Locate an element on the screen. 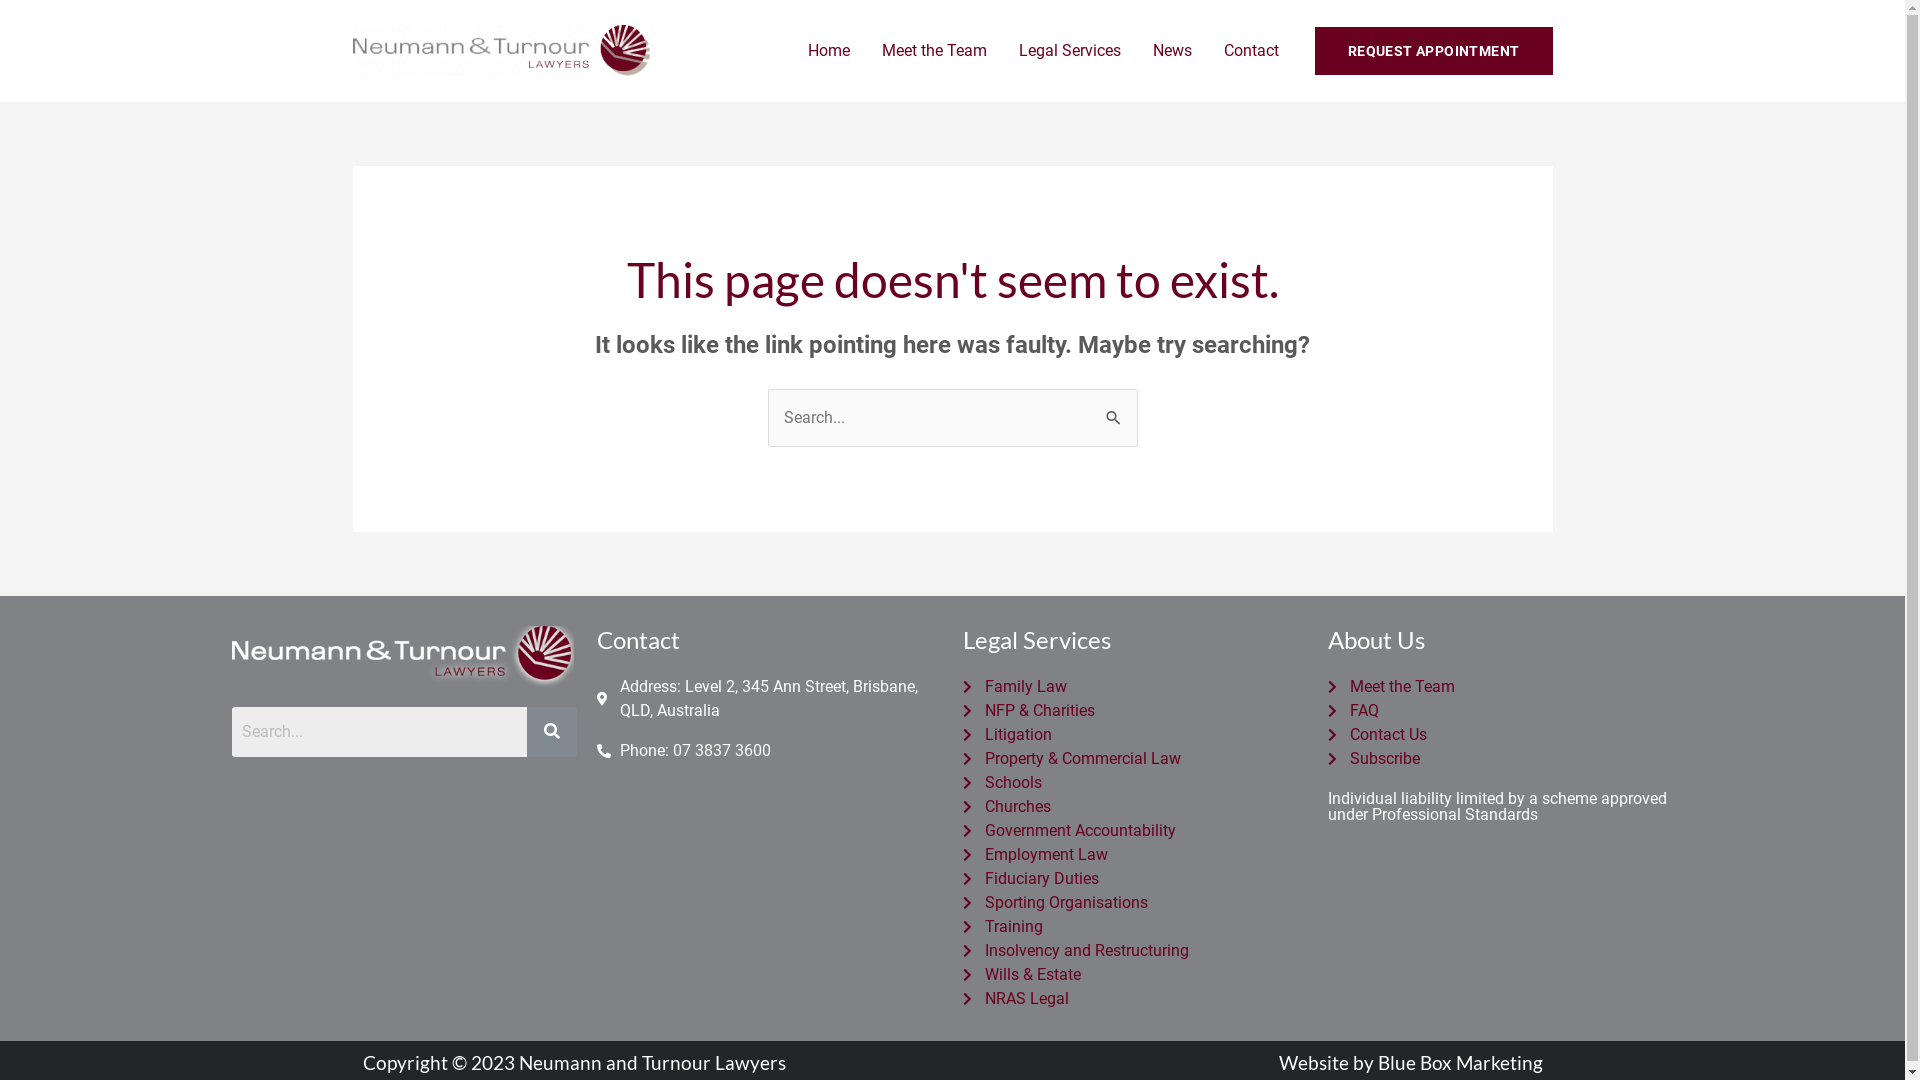 The image size is (1920, 1080). Fiduciary Duties is located at coordinates (1134, 879).